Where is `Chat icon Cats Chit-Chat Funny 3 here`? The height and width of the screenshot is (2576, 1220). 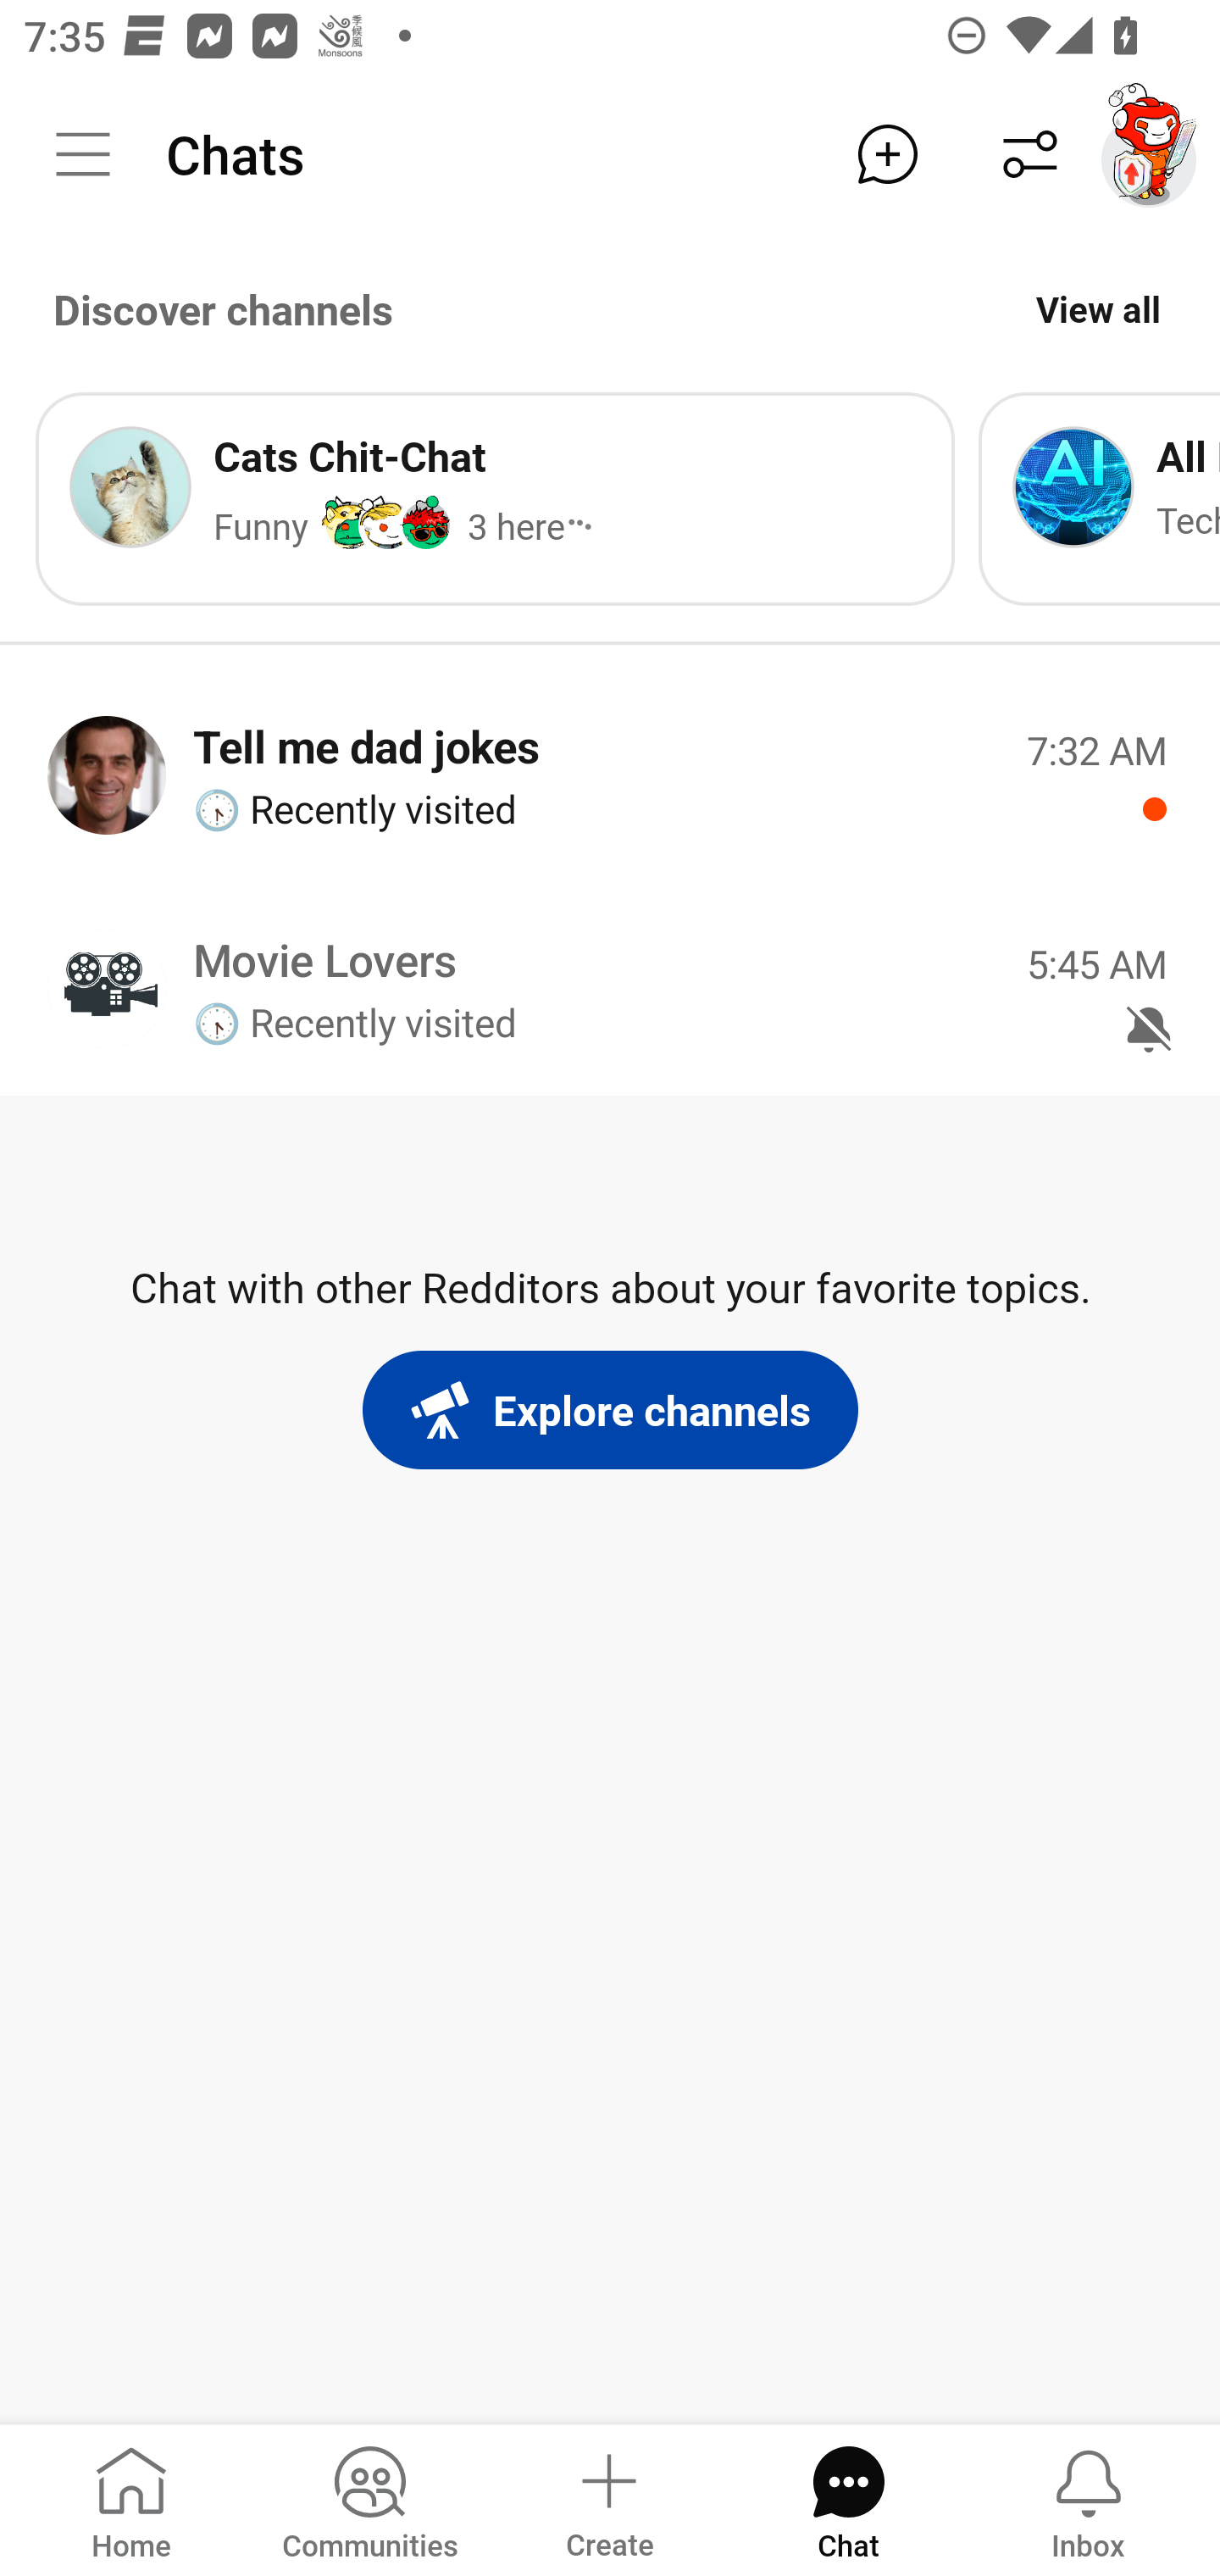
Chat icon Cats Chit-Chat Funny 3 here is located at coordinates (495, 498).